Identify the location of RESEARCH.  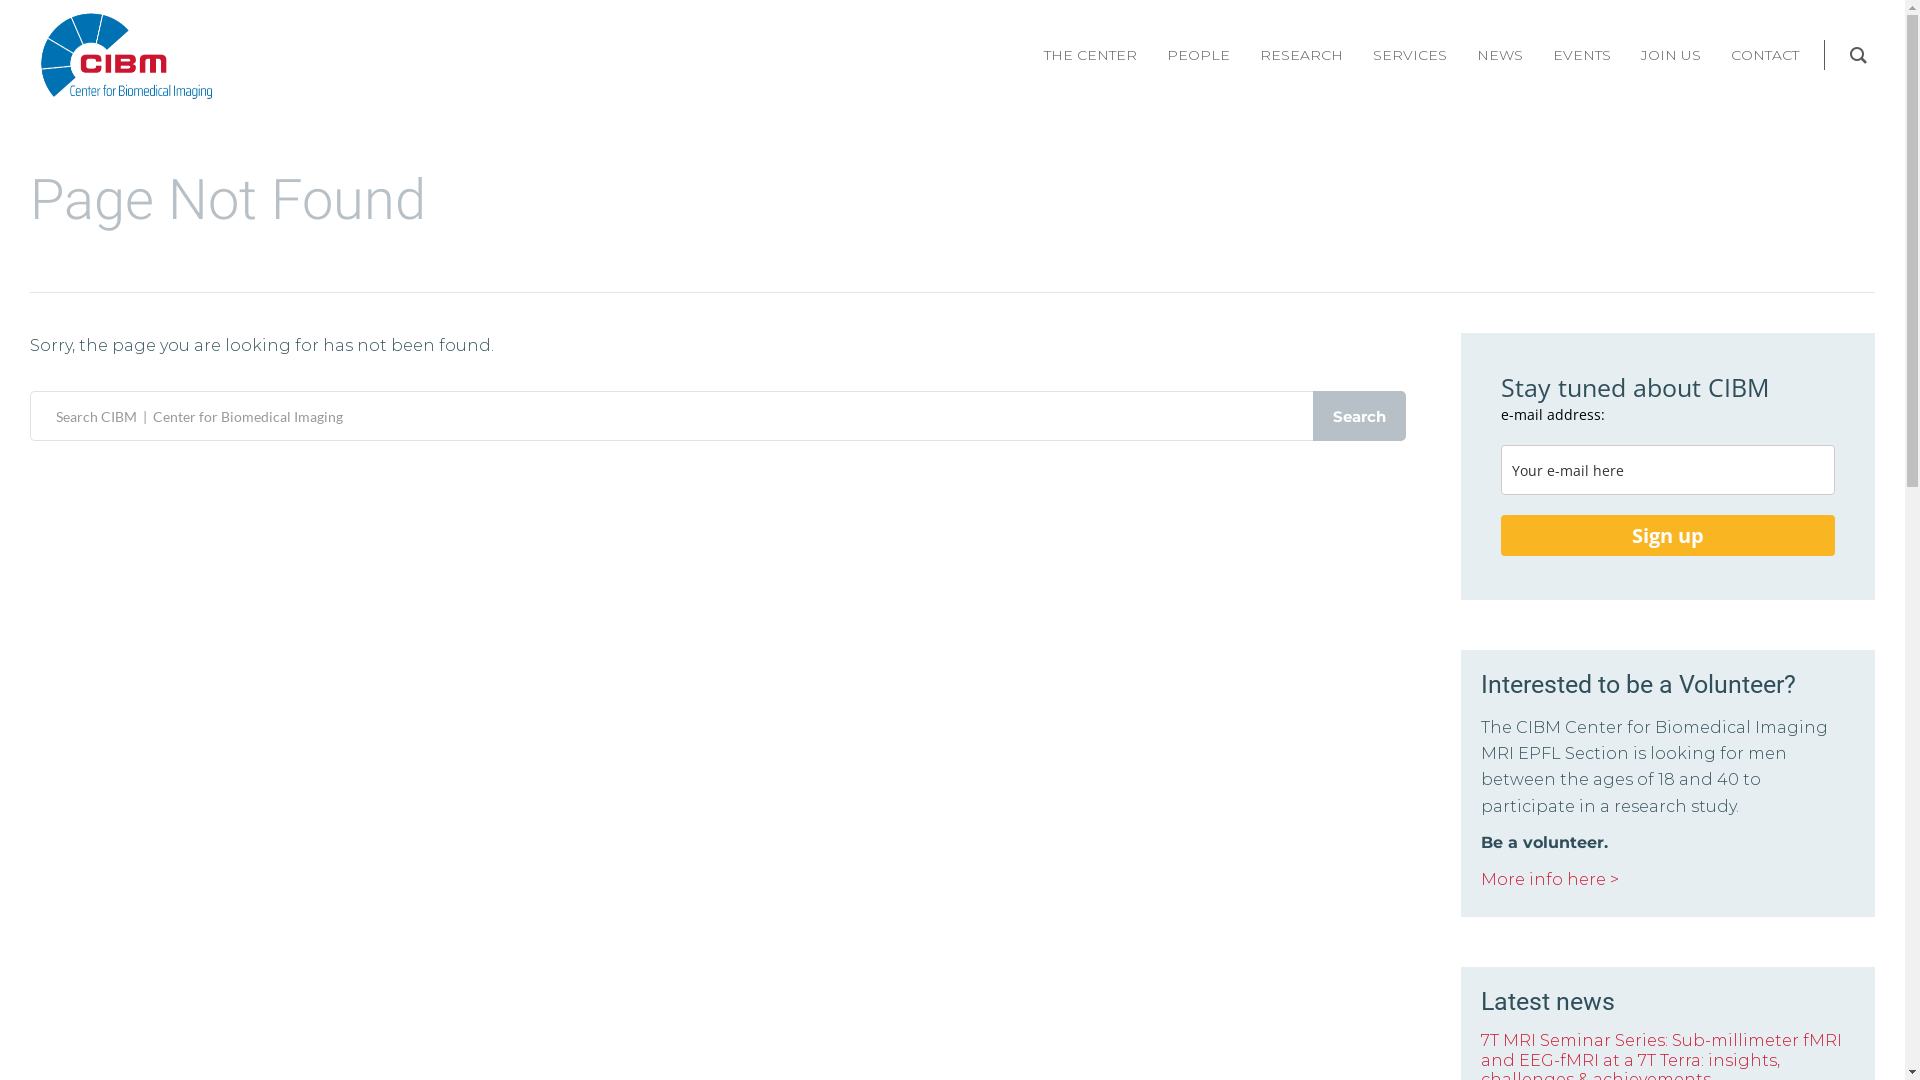
(1302, 55).